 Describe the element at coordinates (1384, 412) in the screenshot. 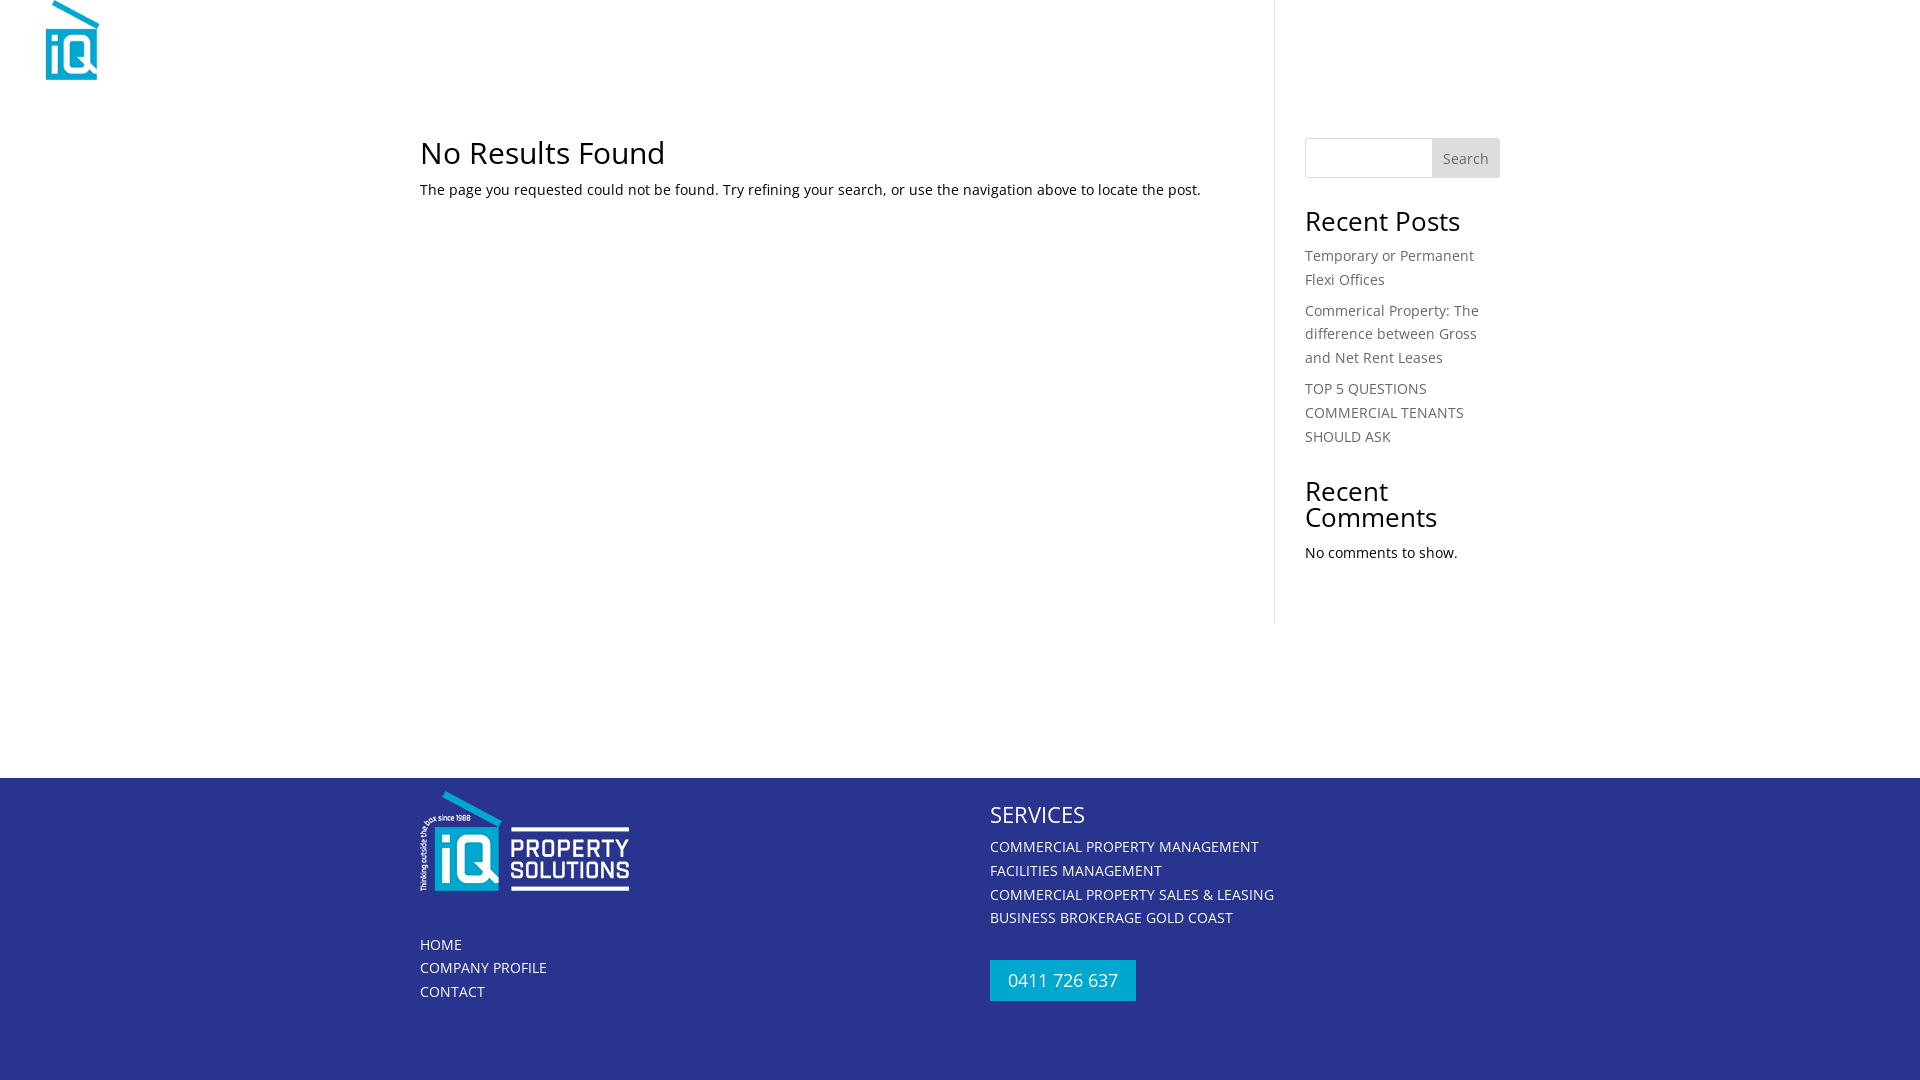

I see `TOP 5 QUESTIONS COMMERCIAL TENANTS SHOULD ASK` at that location.